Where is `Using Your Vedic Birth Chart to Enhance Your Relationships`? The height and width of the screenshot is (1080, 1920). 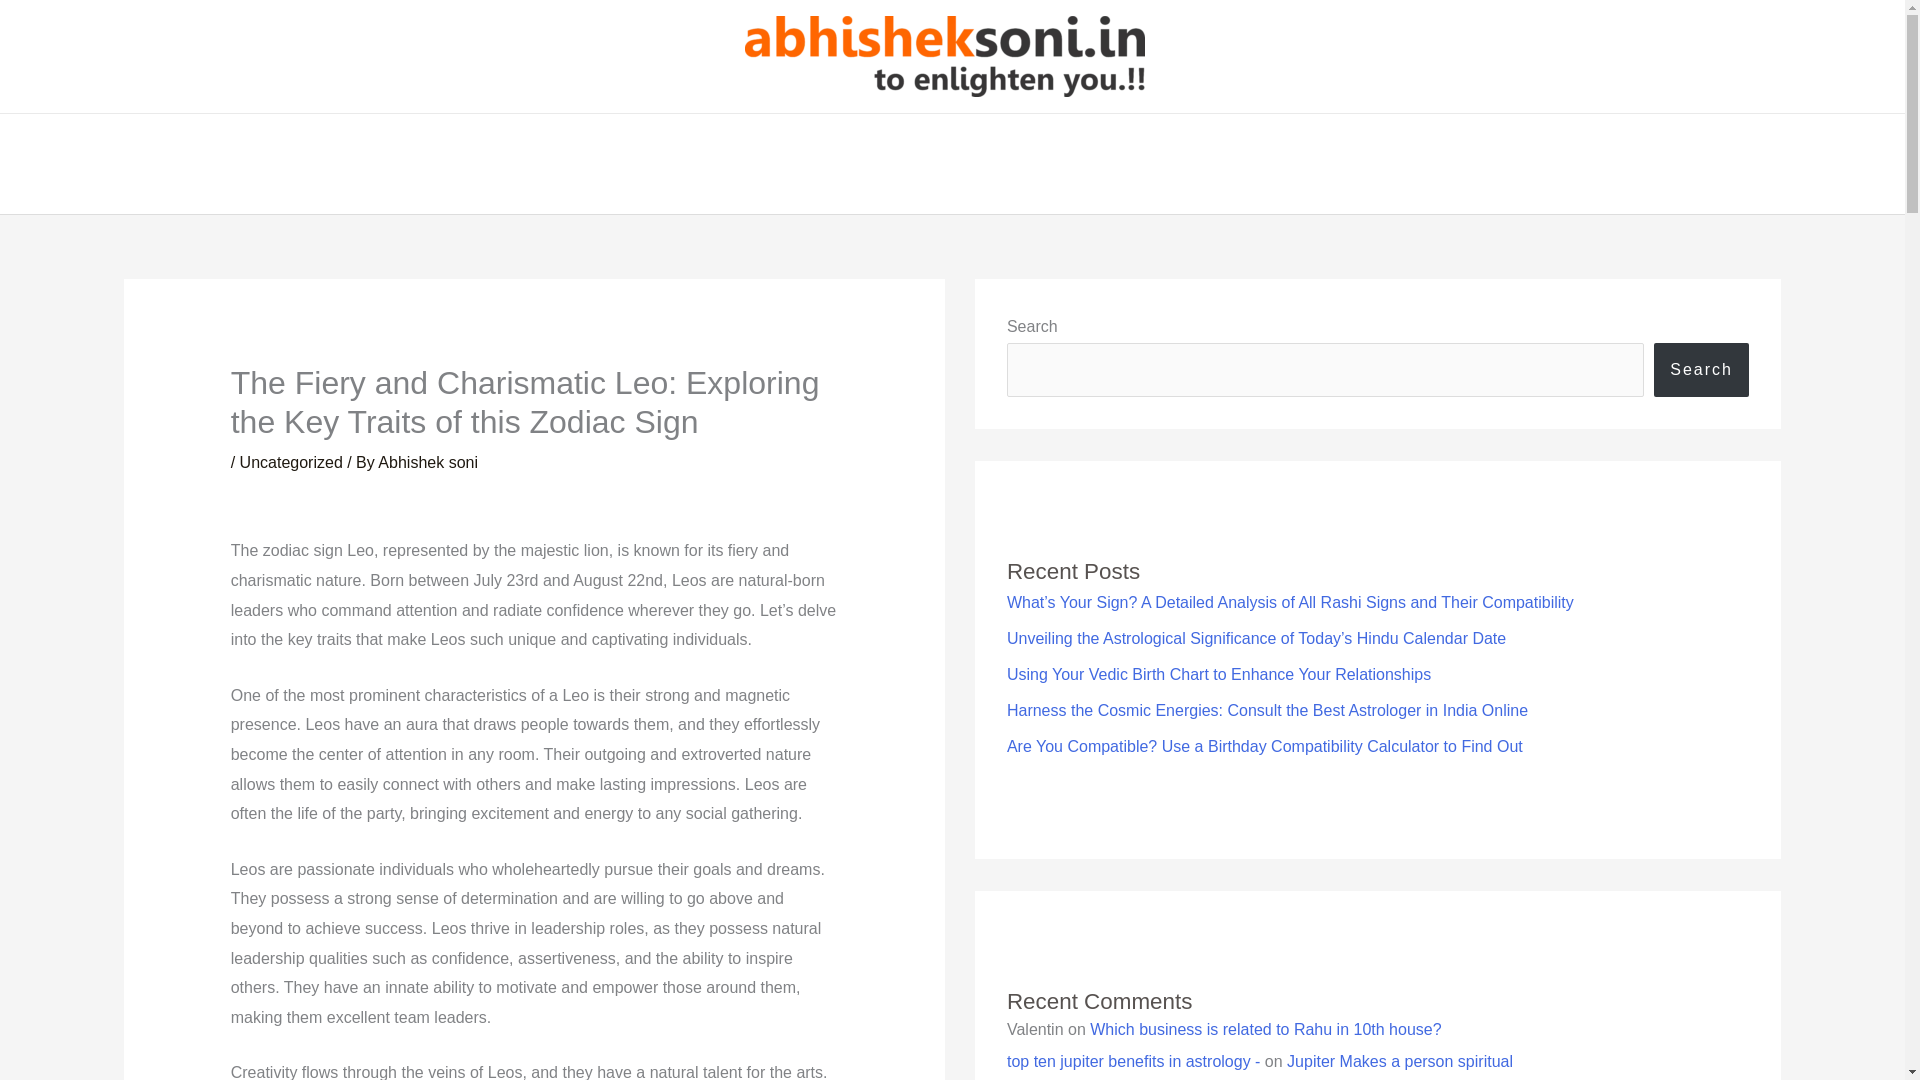 Using Your Vedic Birth Chart to Enhance Your Relationships is located at coordinates (1218, 674).